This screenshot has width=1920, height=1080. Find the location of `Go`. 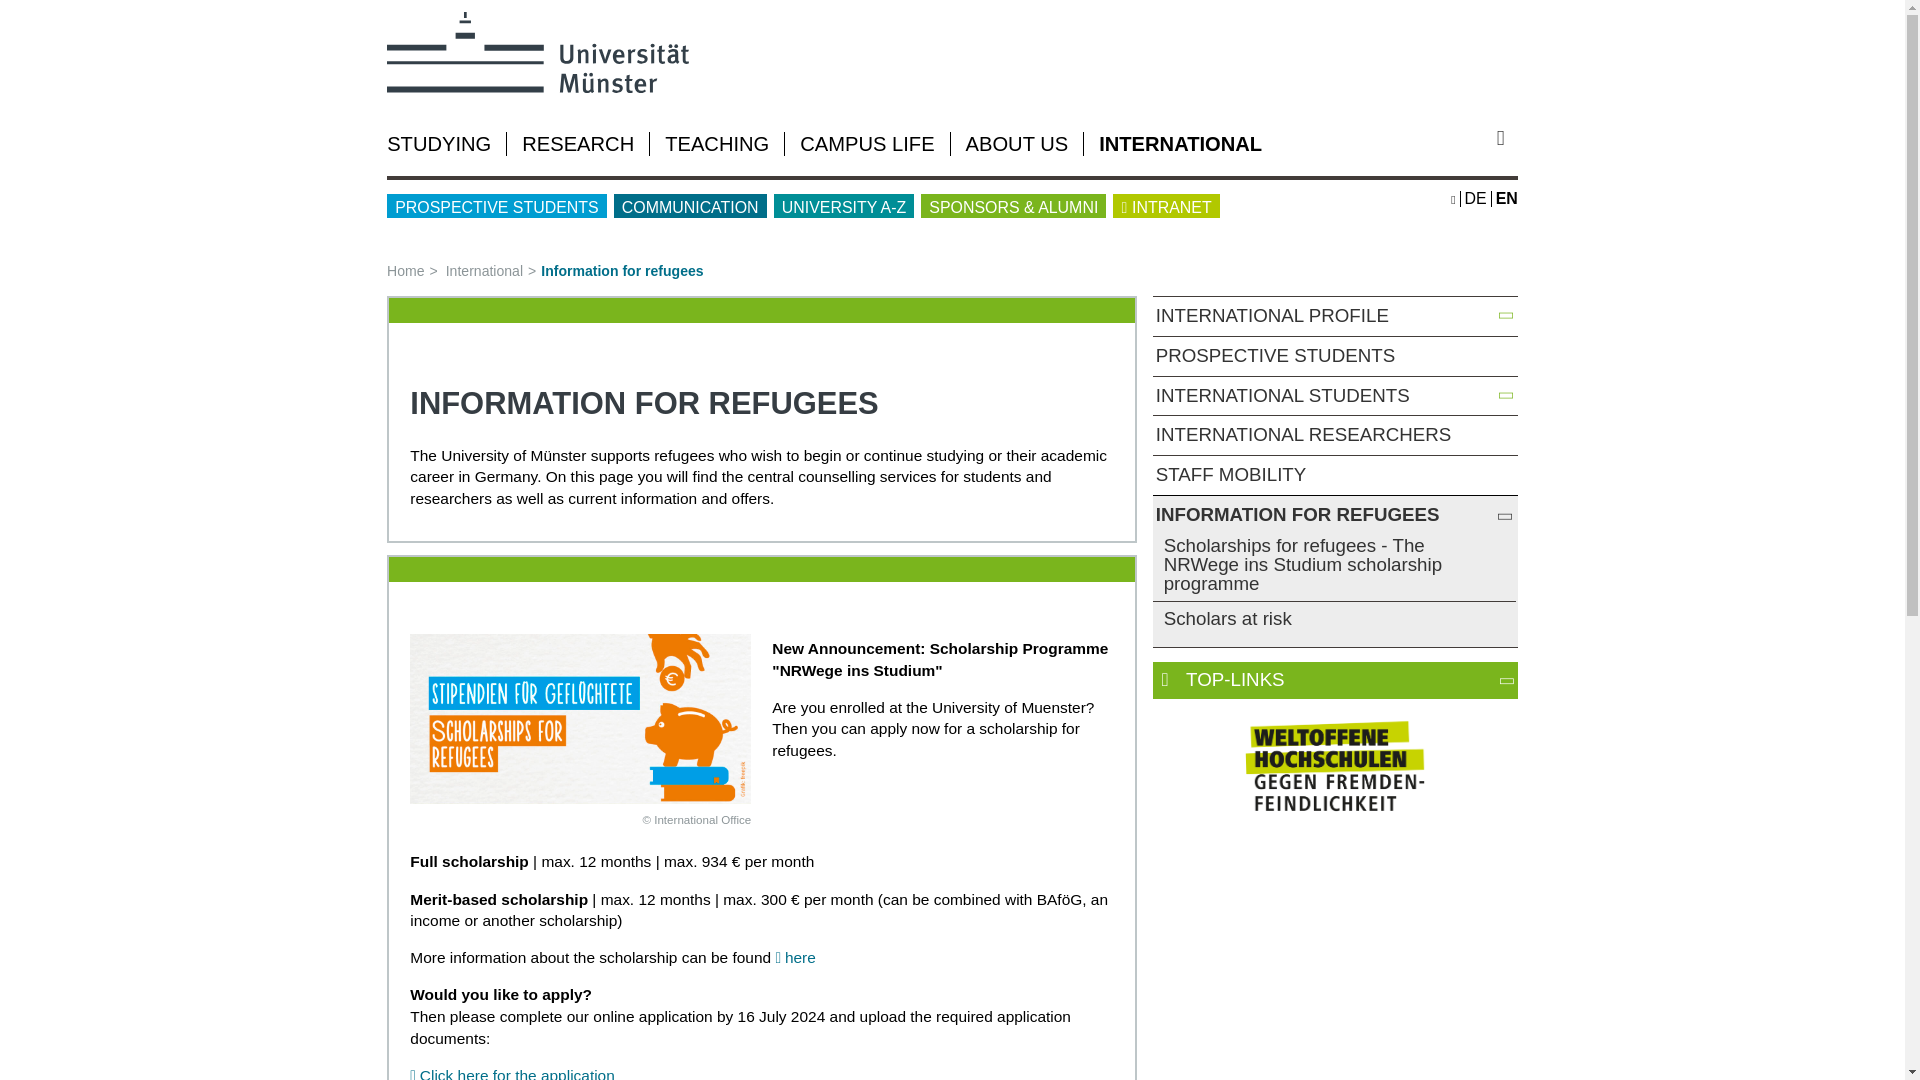

Go is located at coordinates (1508, 138).